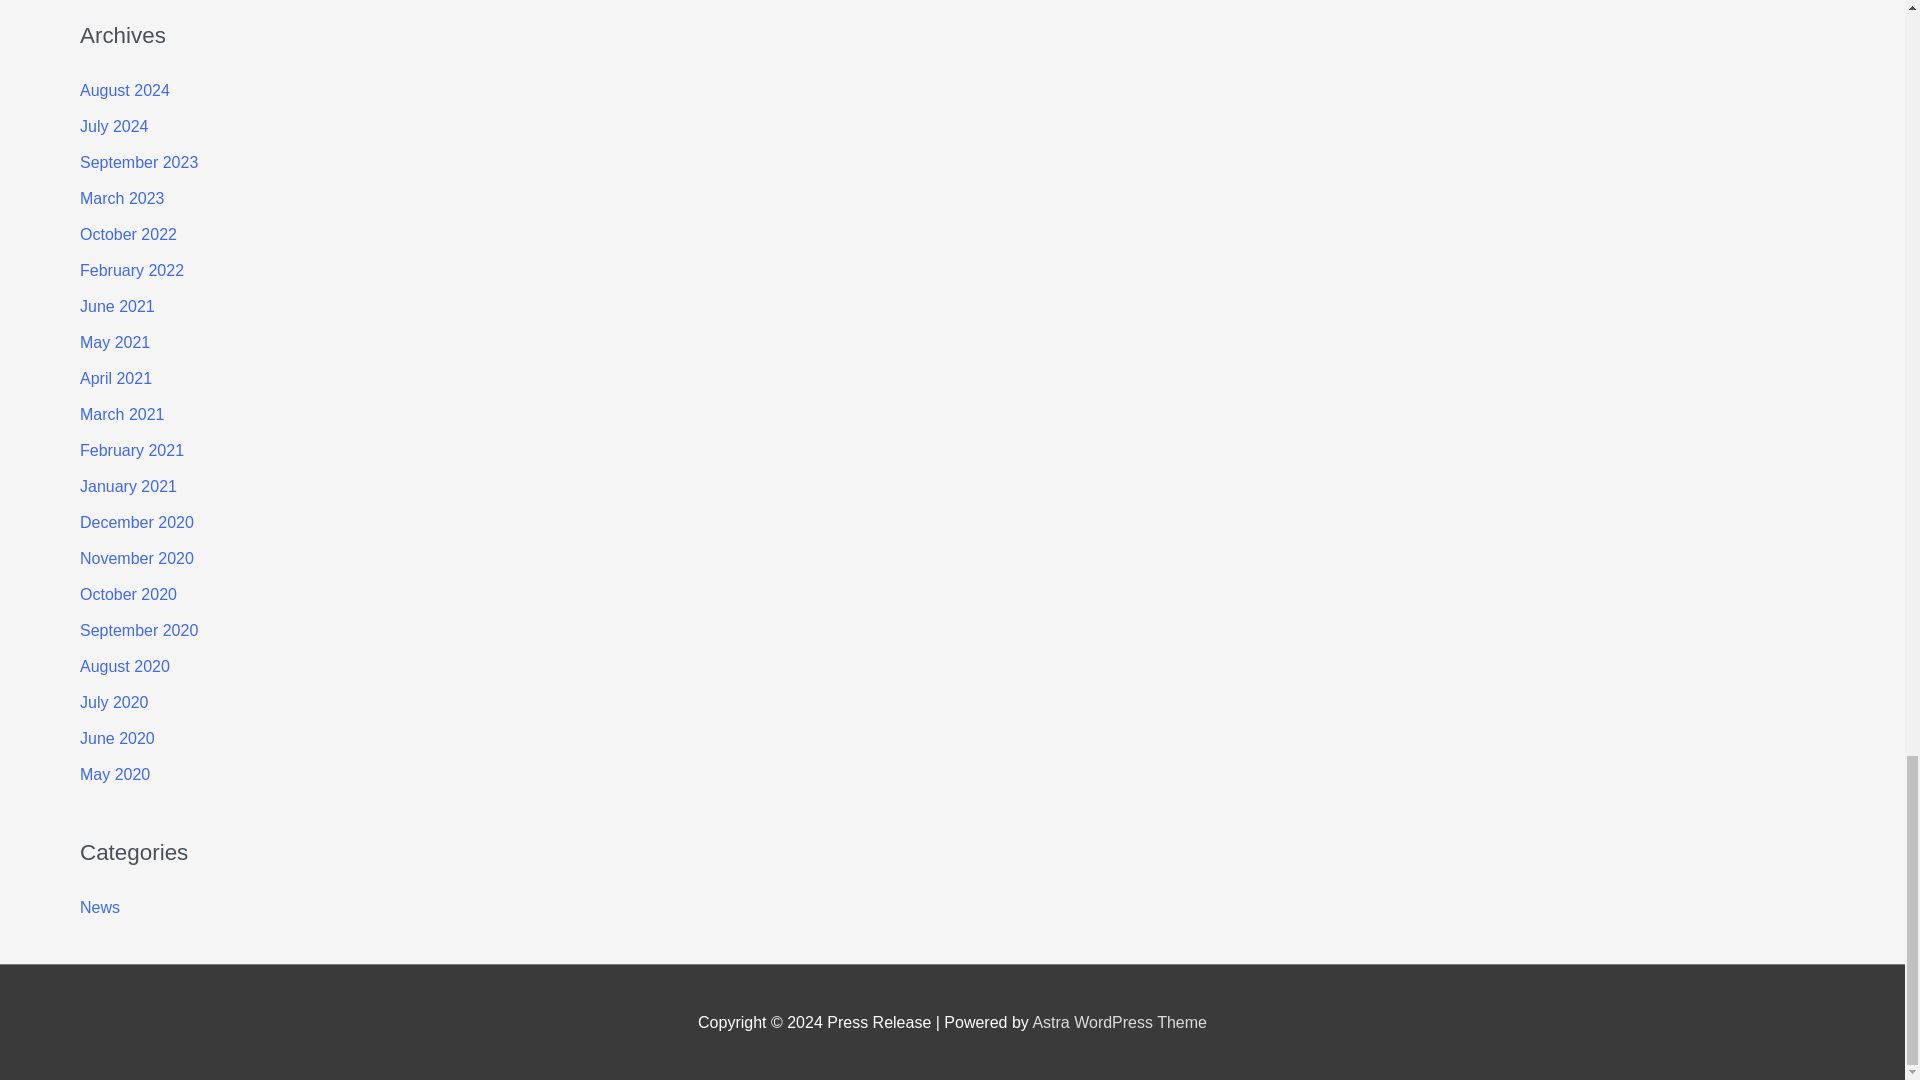 The image size is (1920, 1080). I want to click on November 2020, so click(136, 558).